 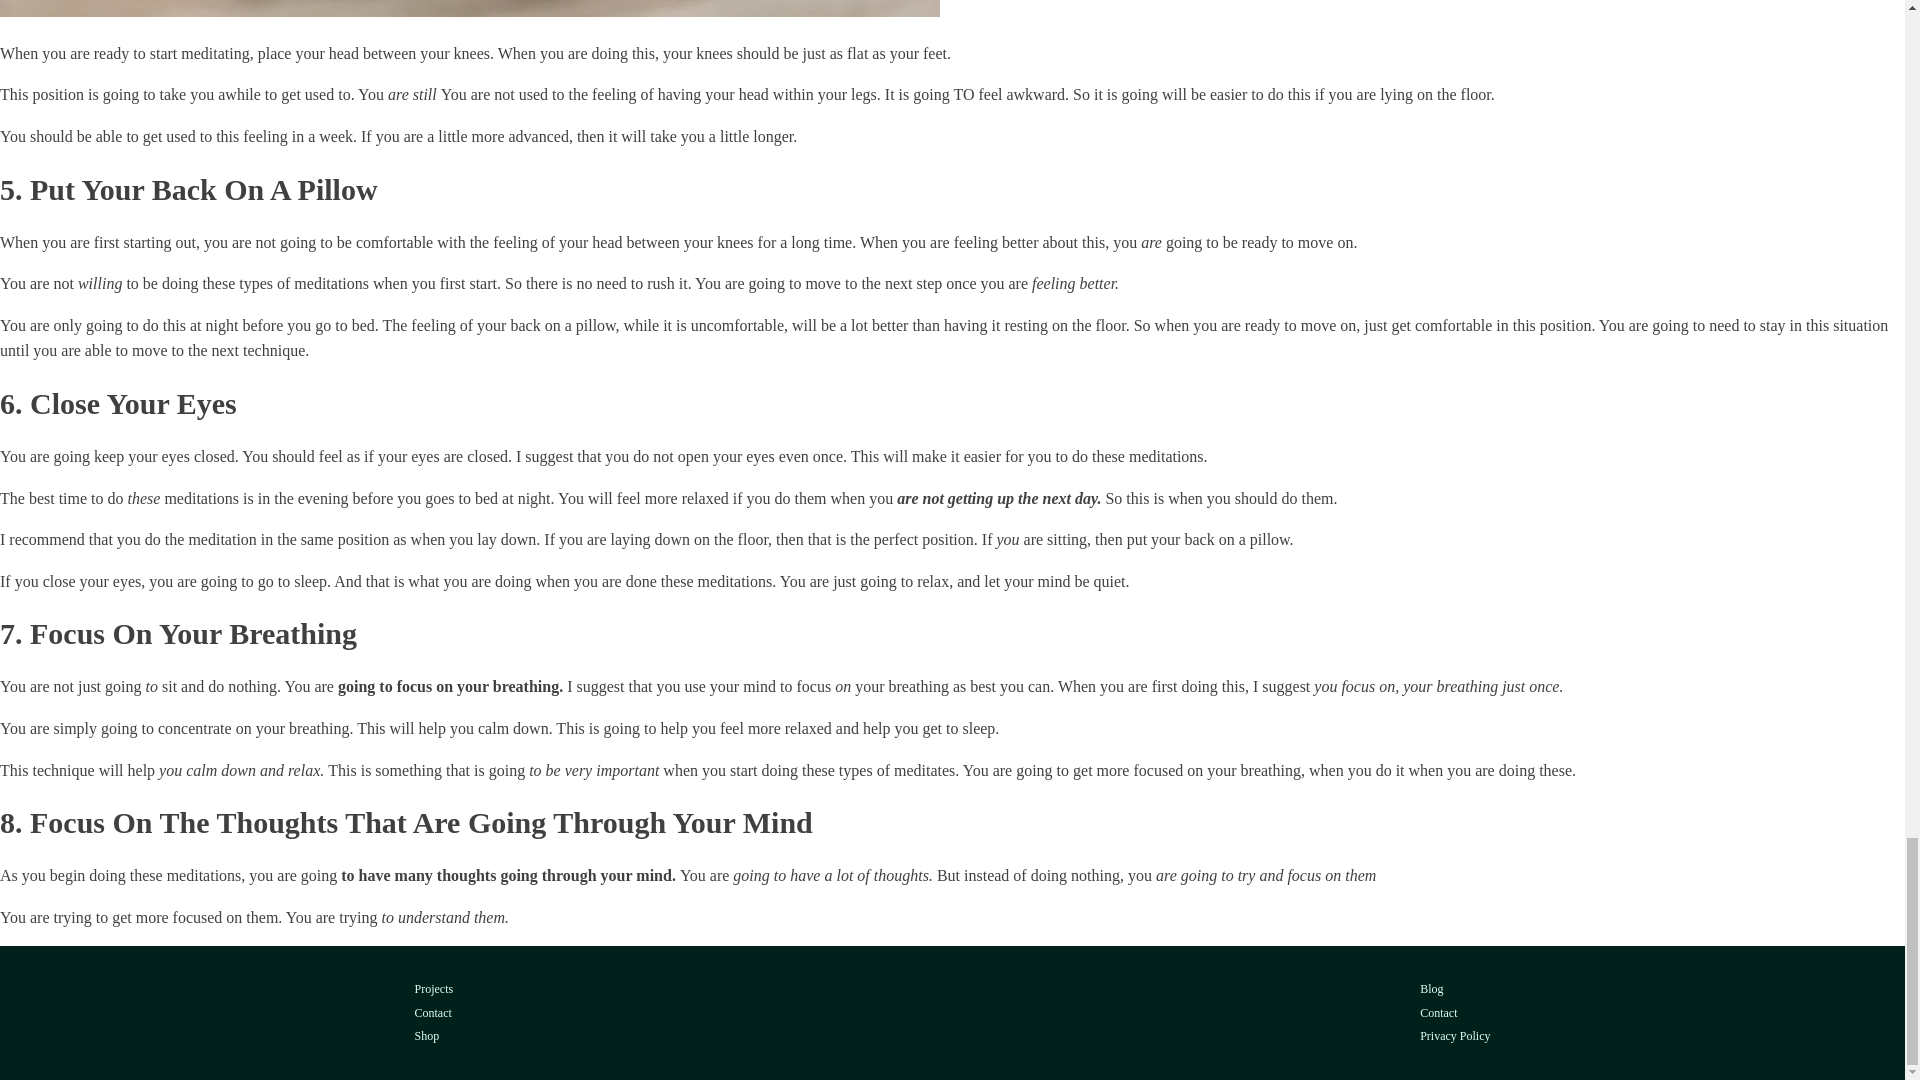 I want to click on Projects, so click(x=434, y=990).